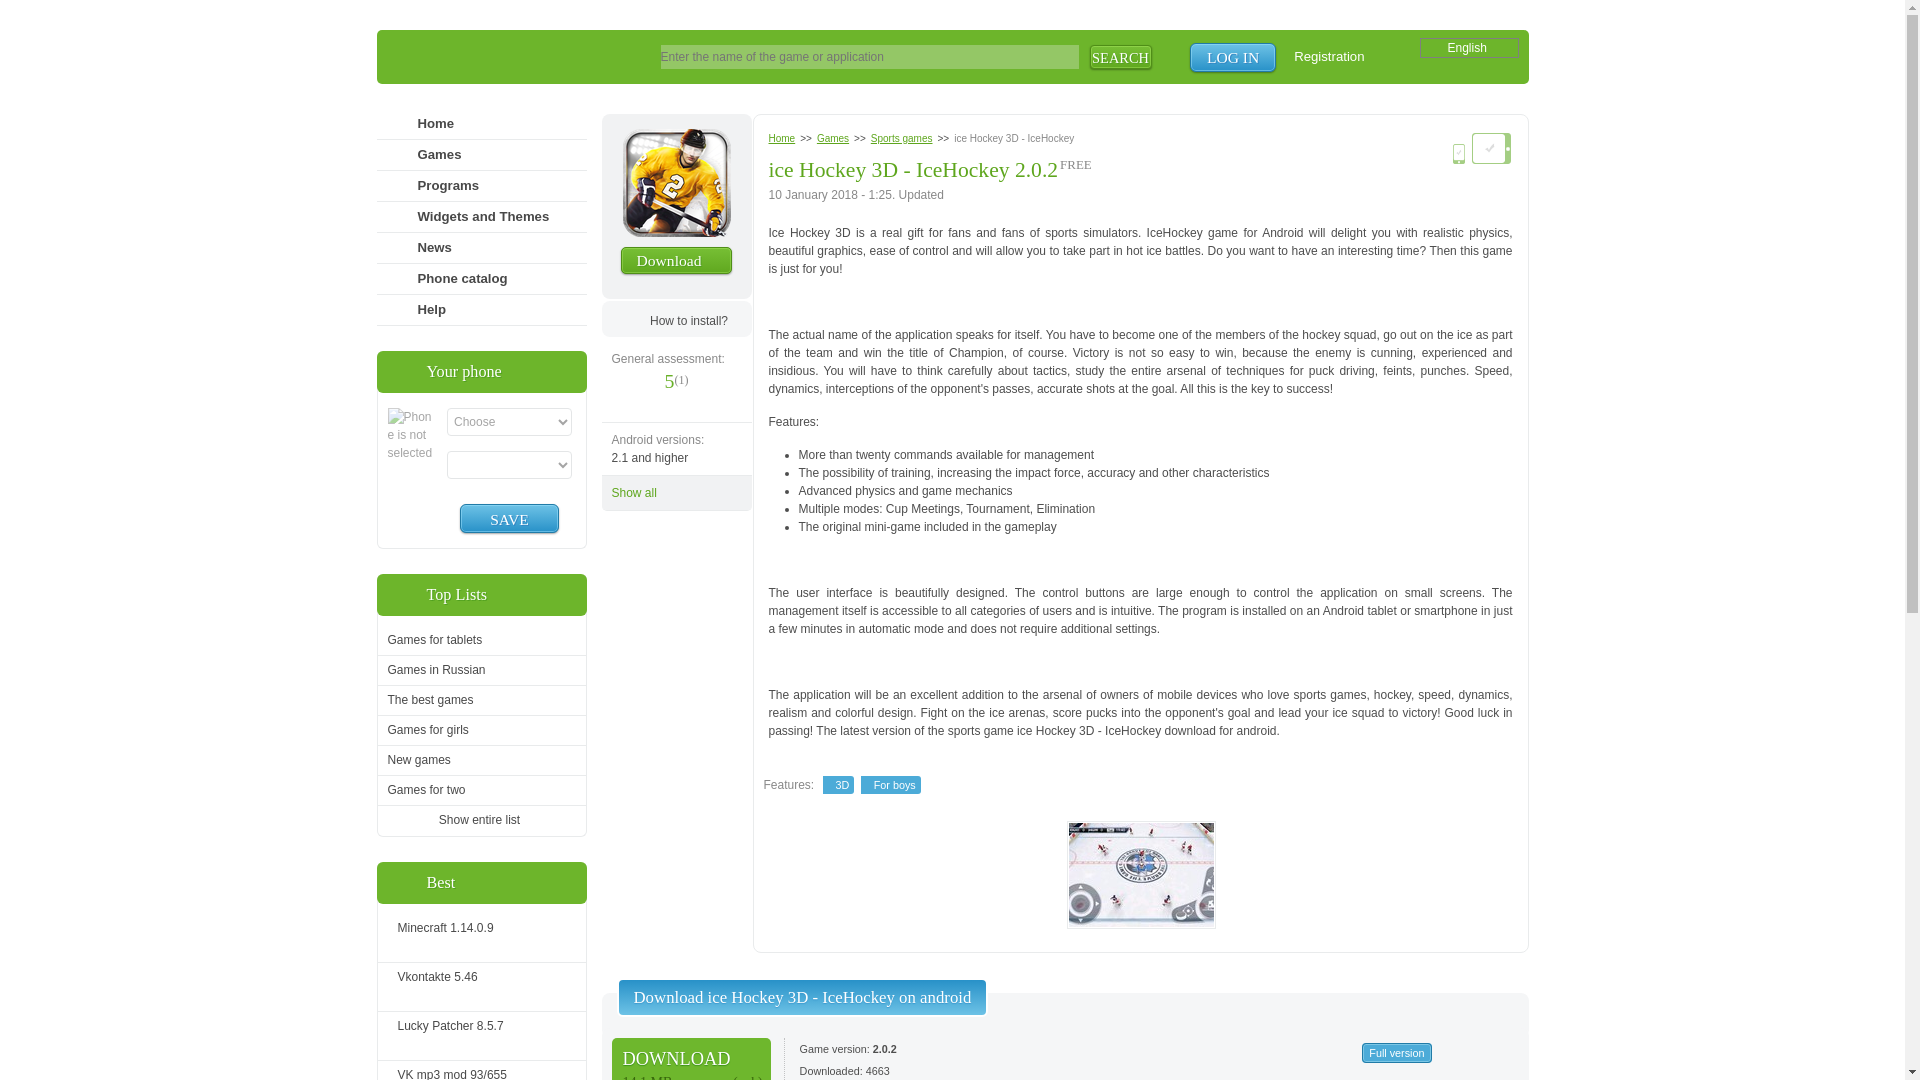 The image size is (1920, 1080). I want to click on Full version, so click(1396, 1052).